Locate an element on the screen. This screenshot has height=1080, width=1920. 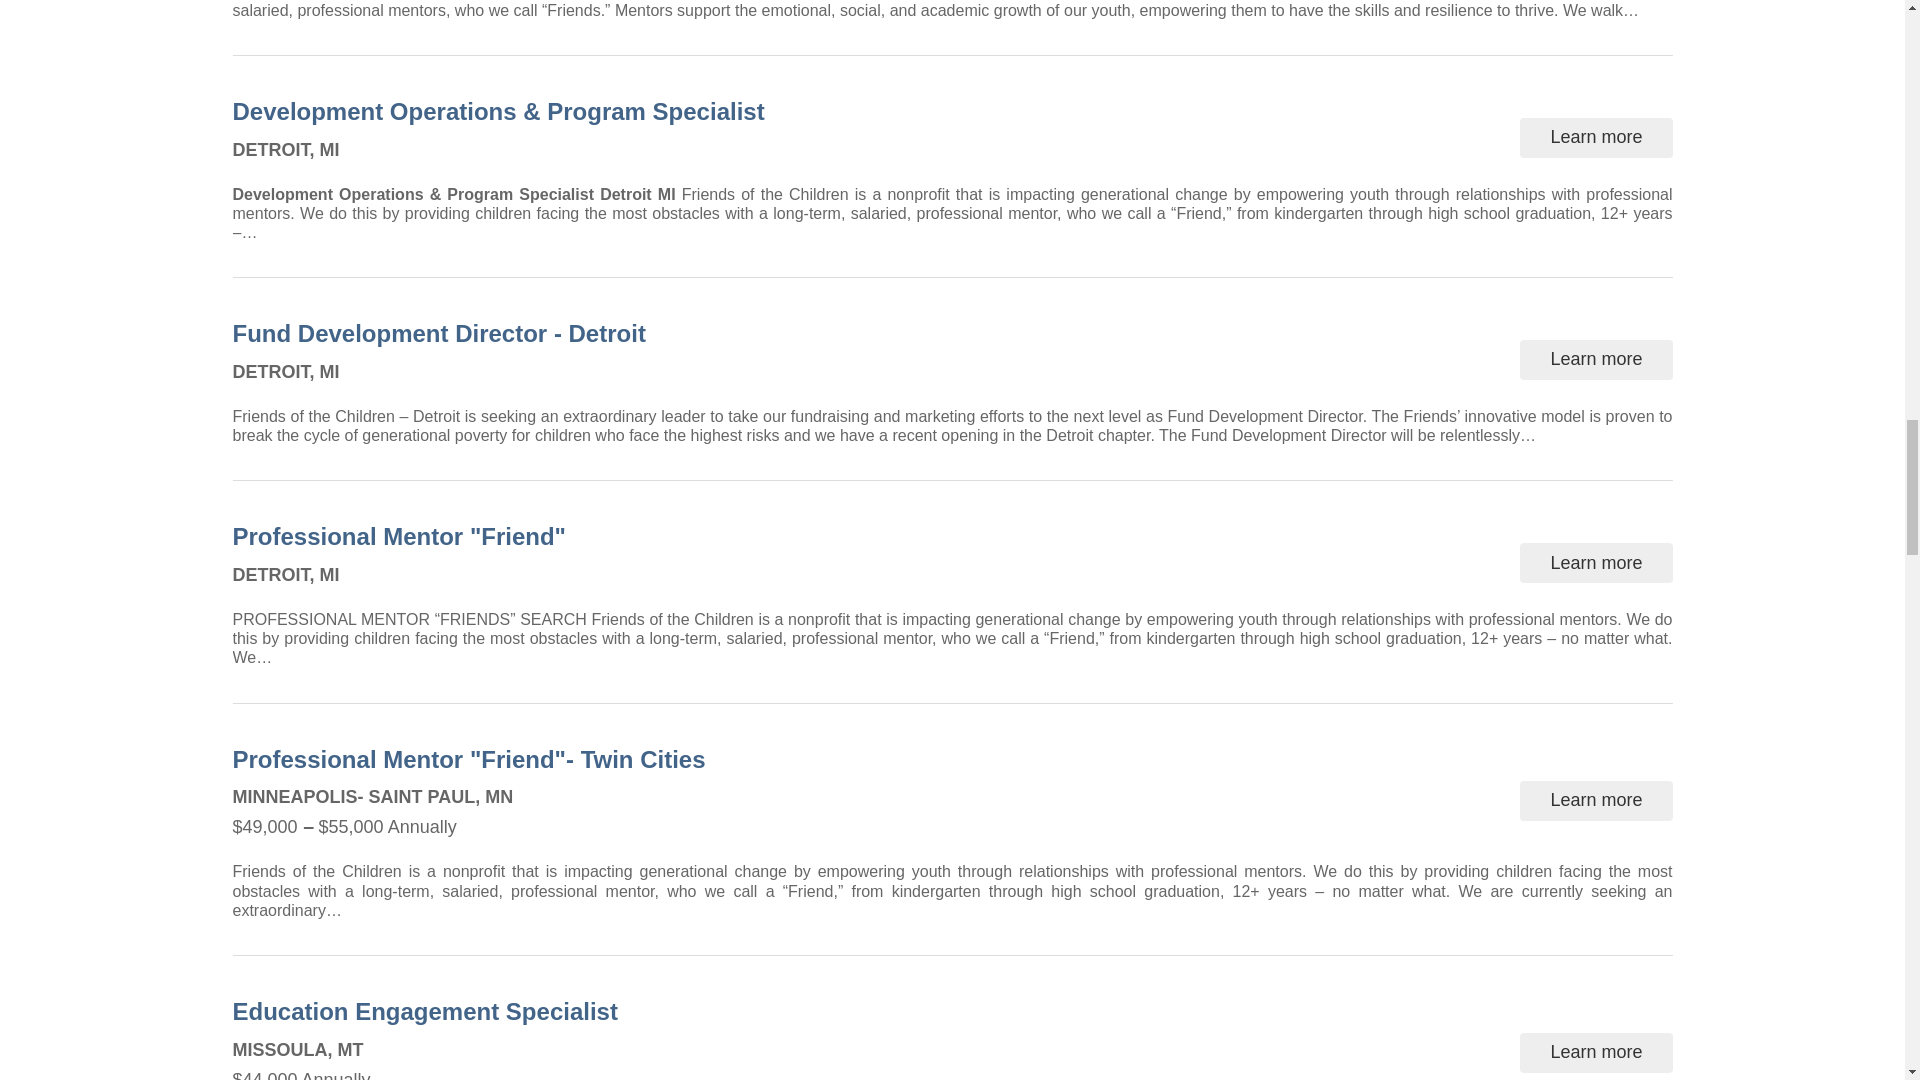
Learn more is located at coordinates (1596, 800).